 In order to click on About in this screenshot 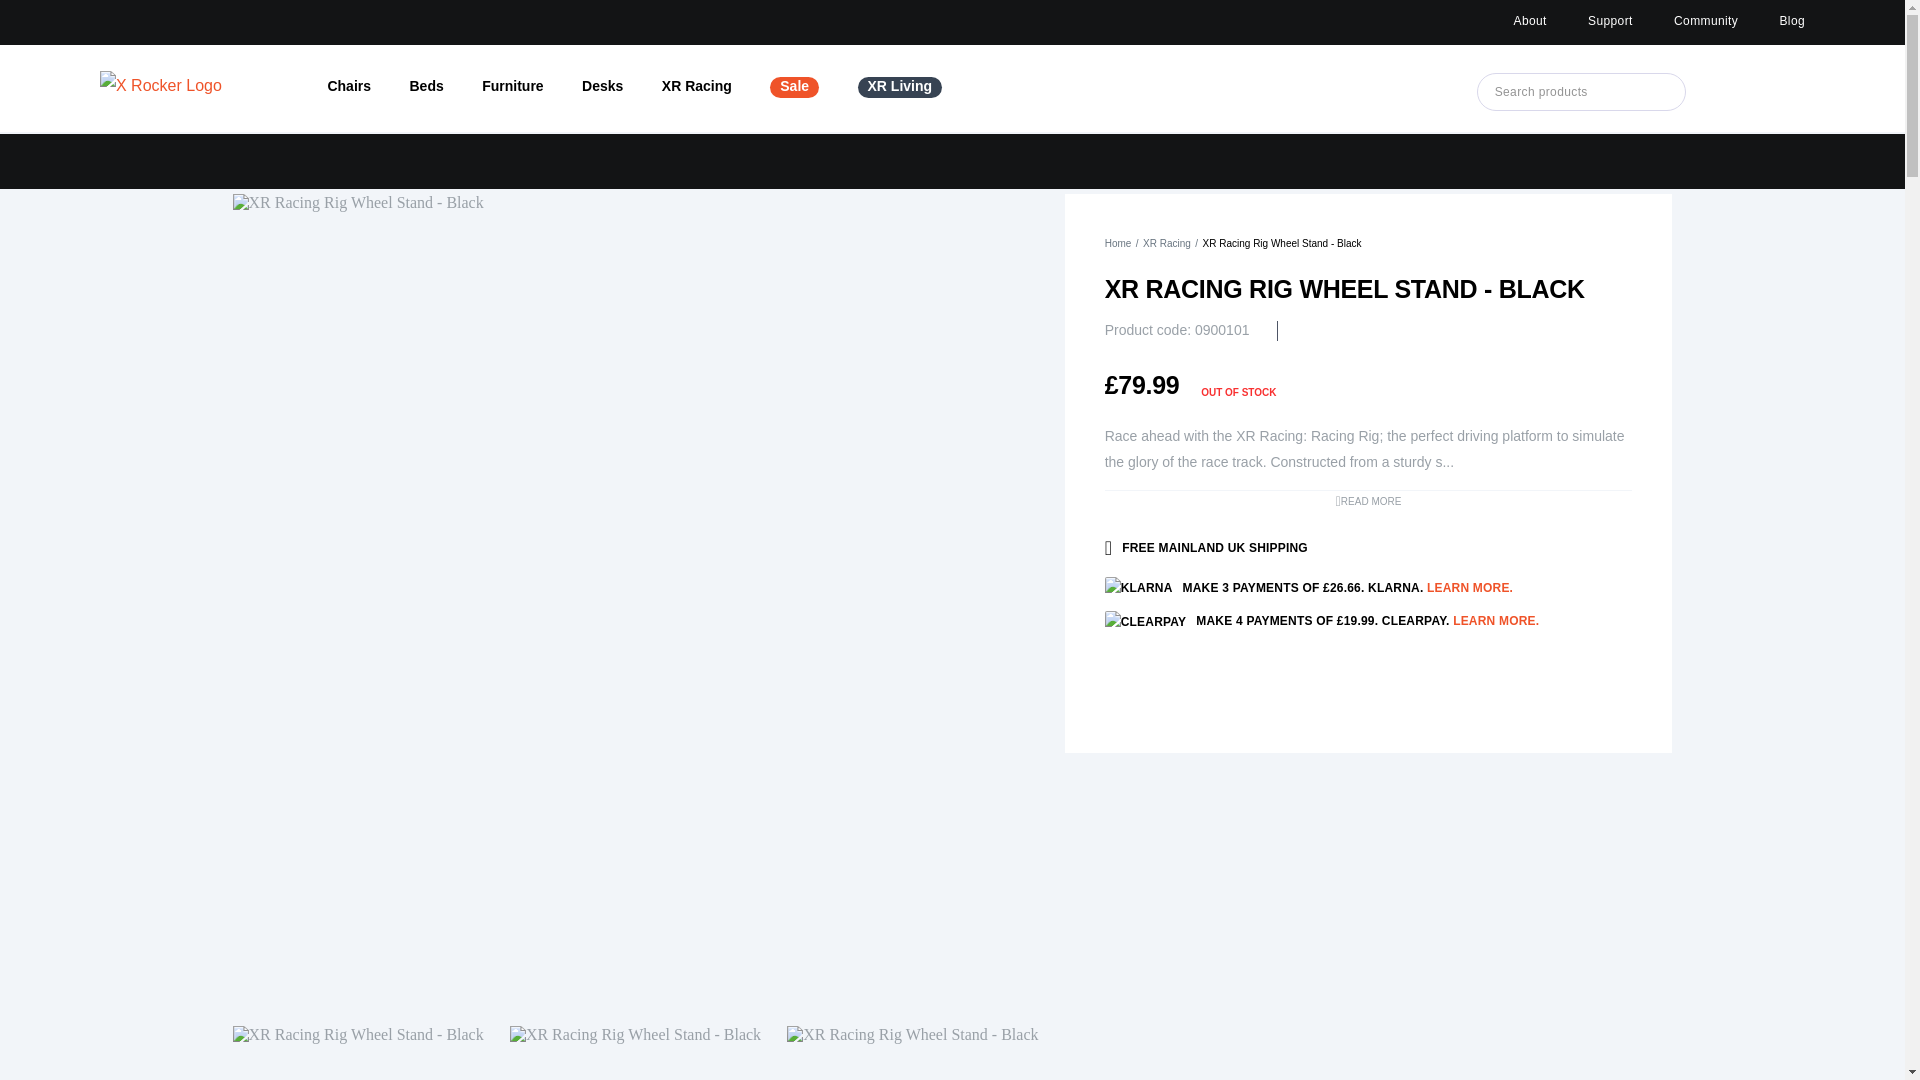, I will do `click(1530, 21)`.